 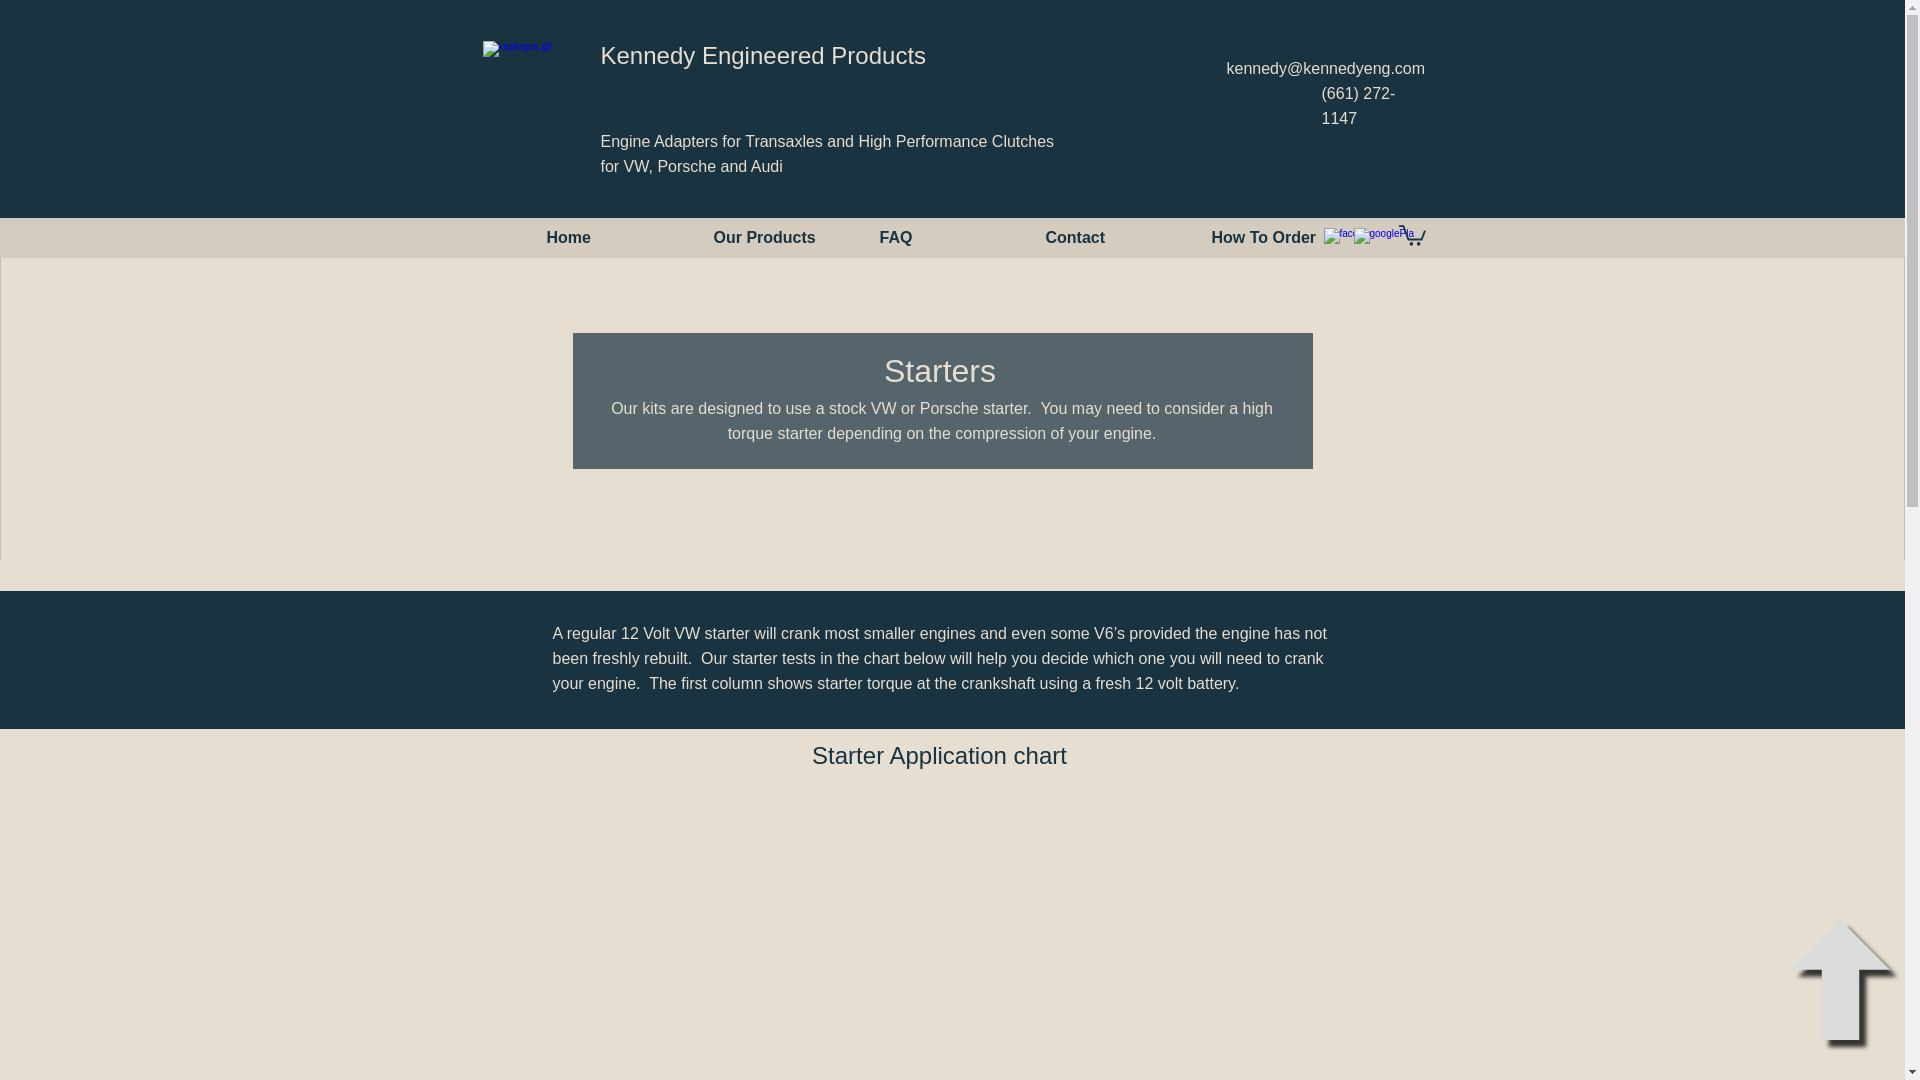 I want to click on Home, so click(x=614, y=237).